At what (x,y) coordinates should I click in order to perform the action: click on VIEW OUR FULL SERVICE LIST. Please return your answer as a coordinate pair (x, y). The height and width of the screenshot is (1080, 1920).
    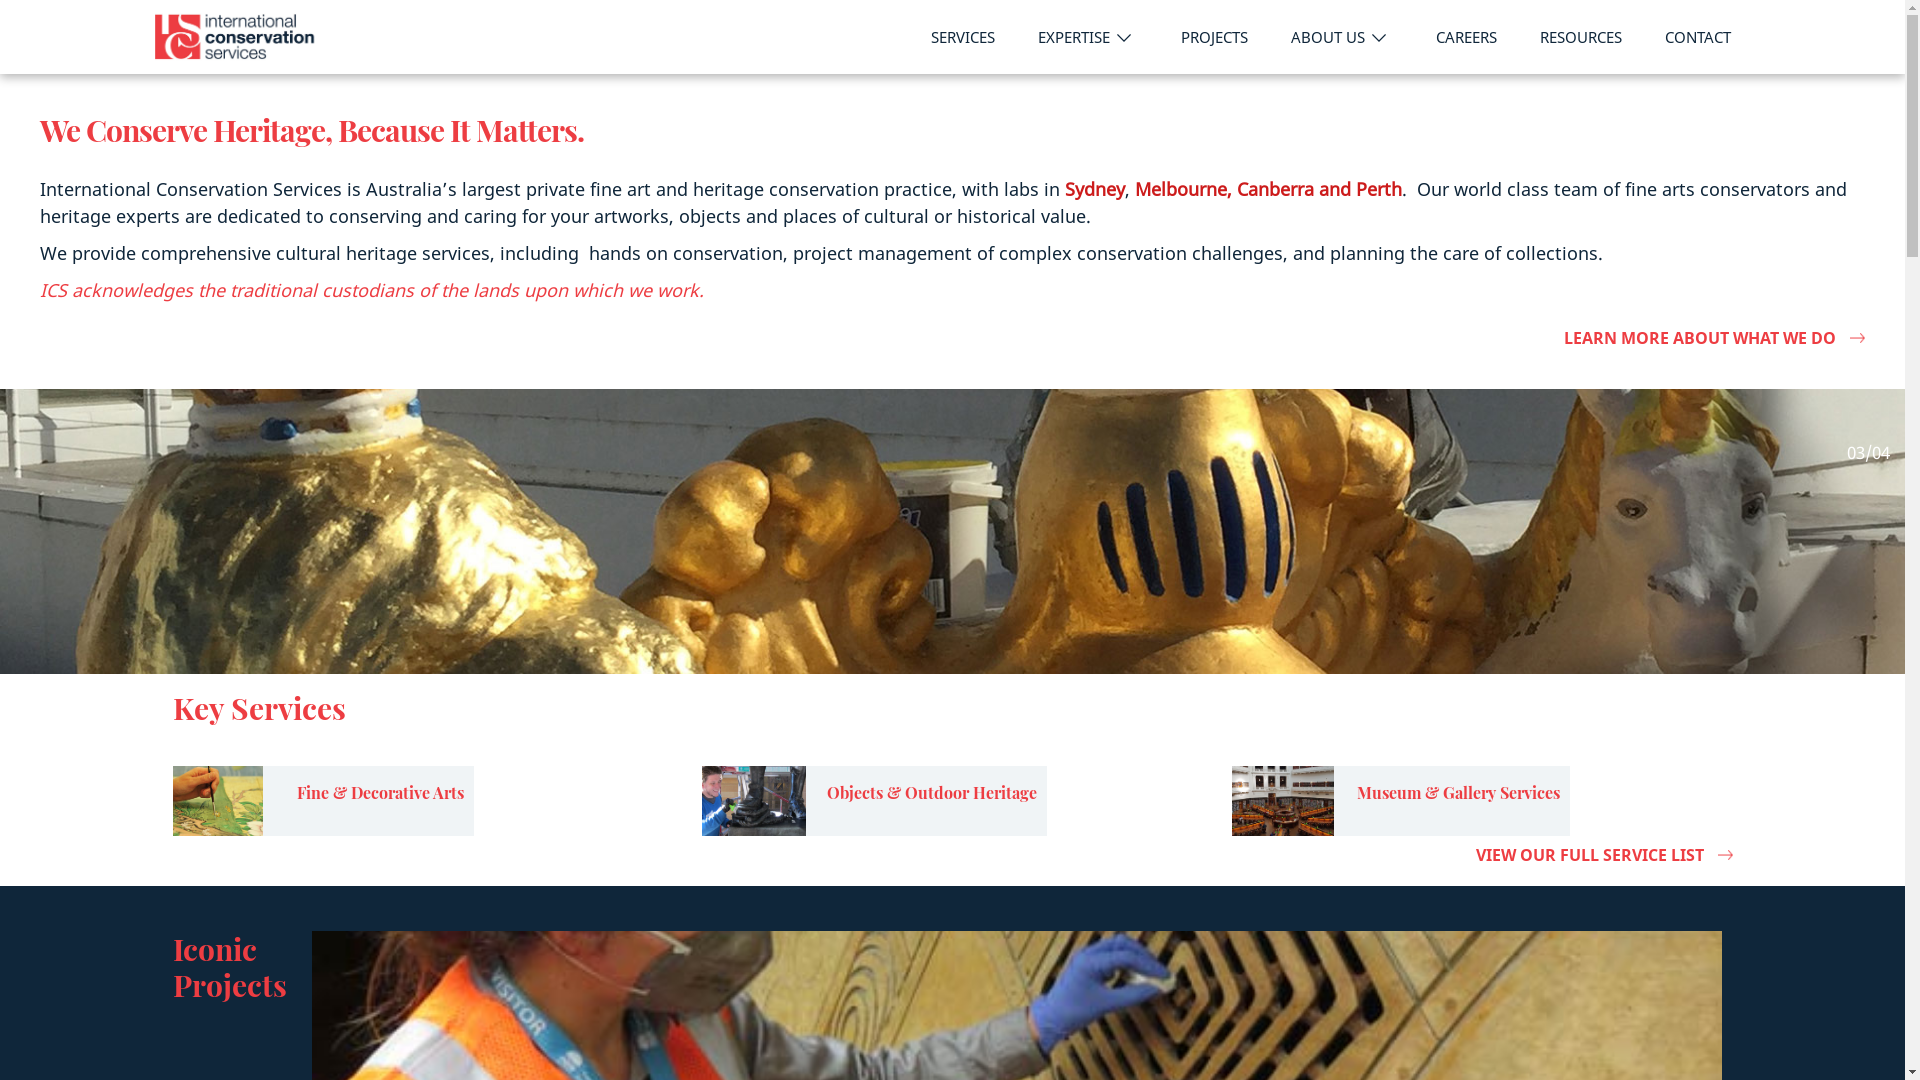
    Looking at the image, I should click on (952, 856).